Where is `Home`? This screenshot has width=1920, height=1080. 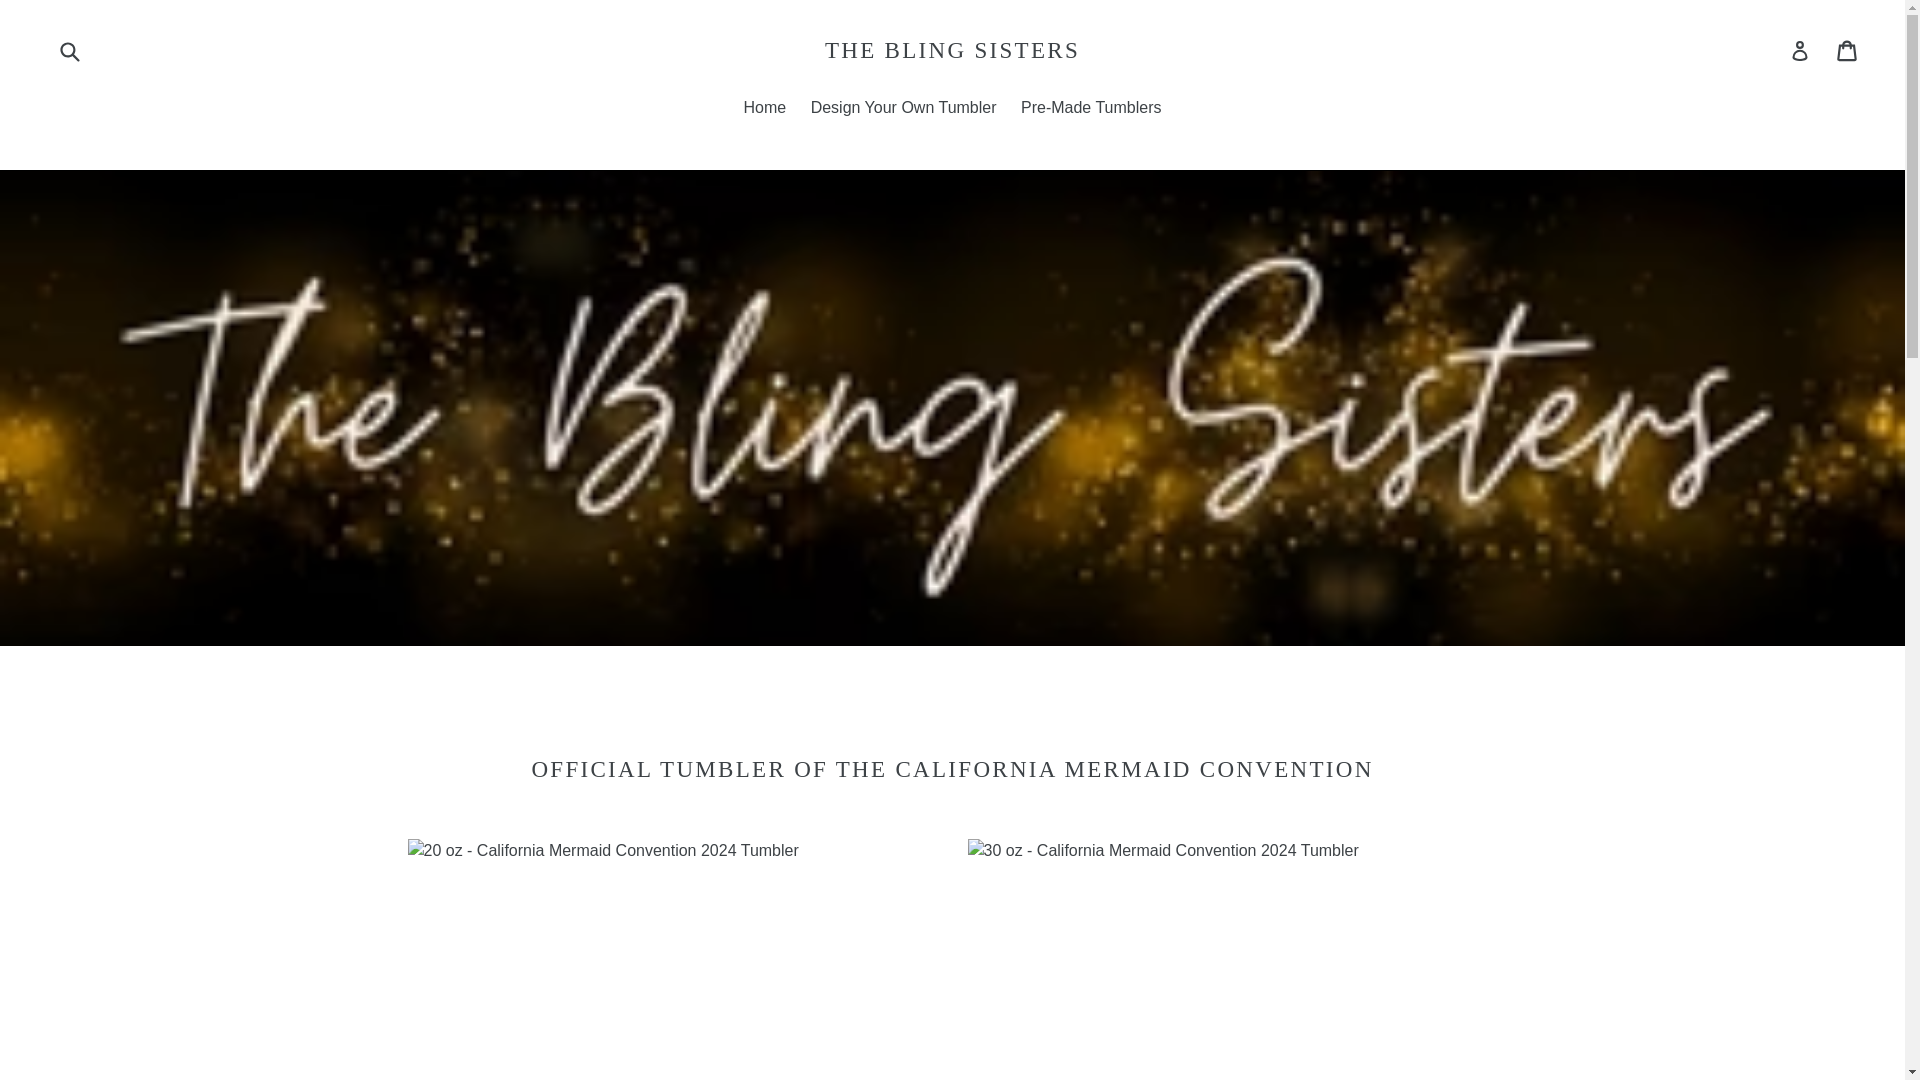 Home is located at coordinates (764, 110).